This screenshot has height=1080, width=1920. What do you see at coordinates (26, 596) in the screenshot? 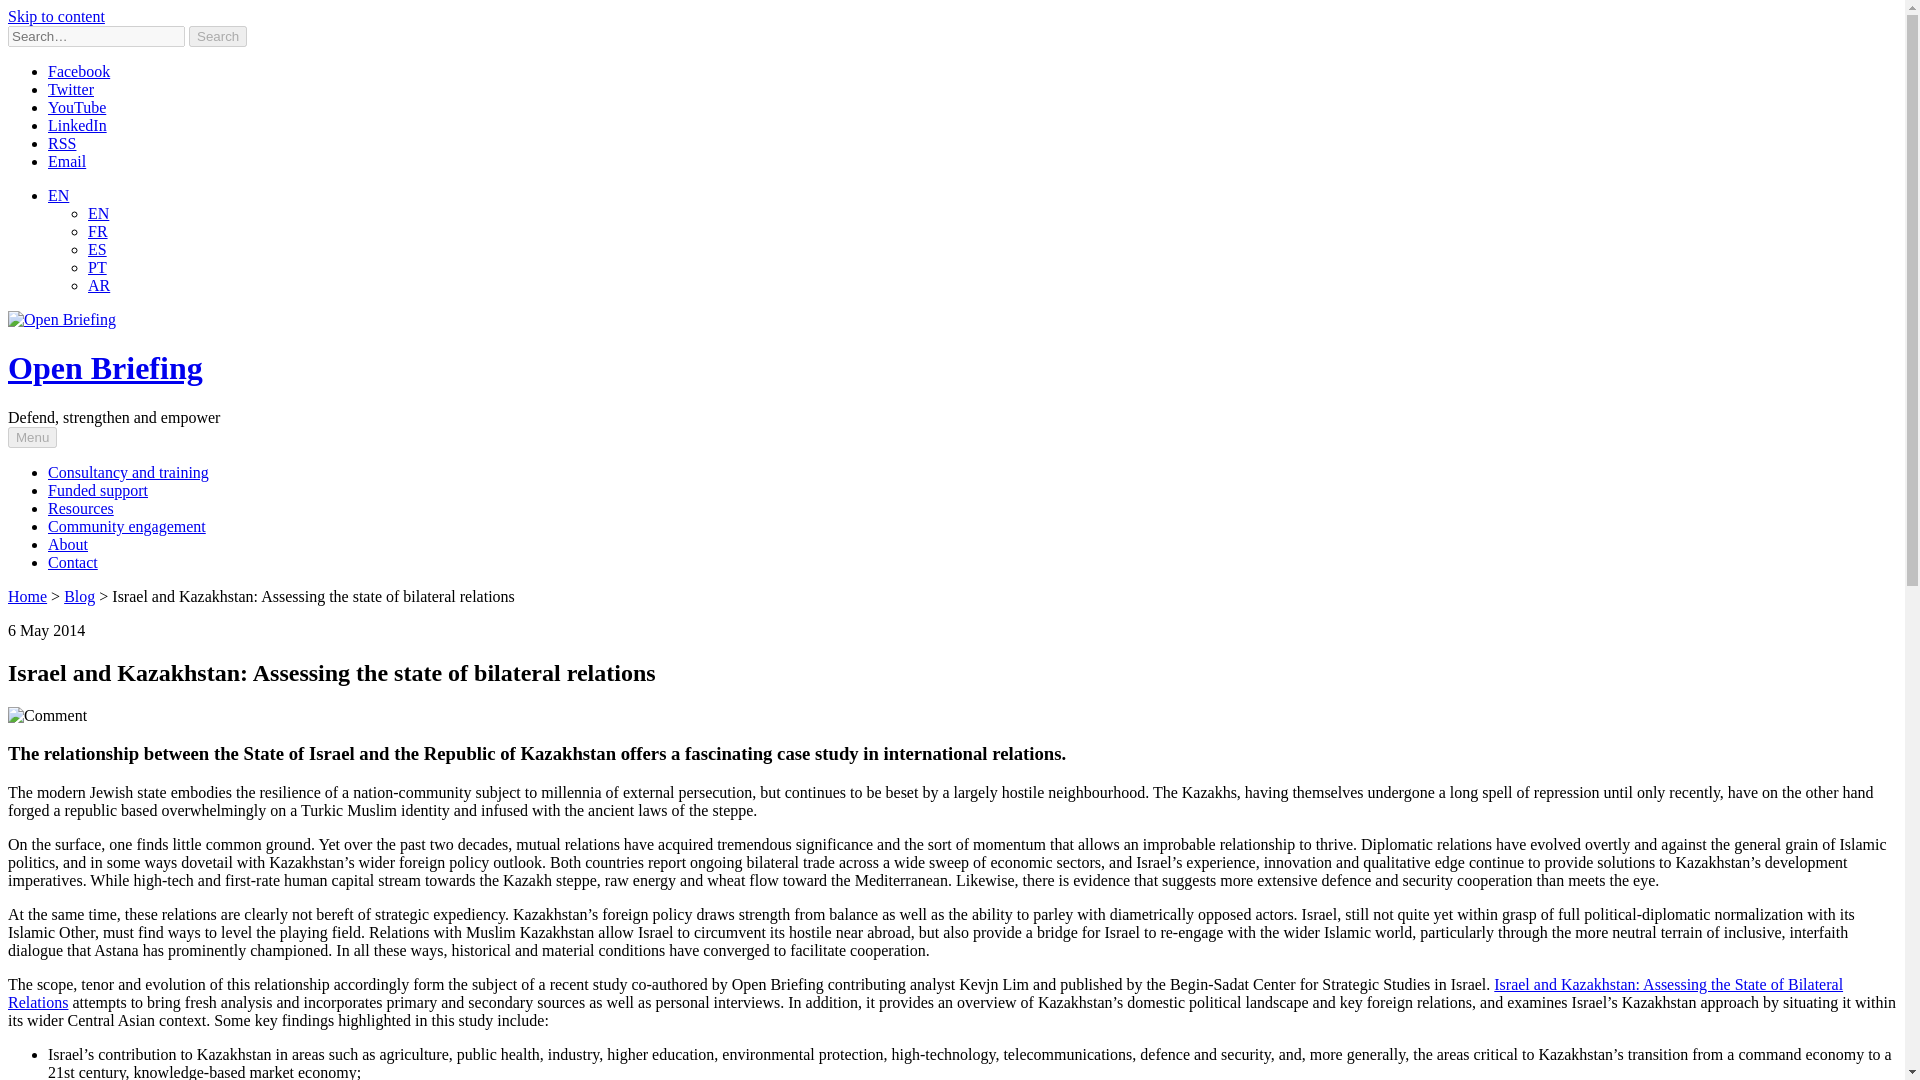
I see `Home` at bounding box center [26, 596].